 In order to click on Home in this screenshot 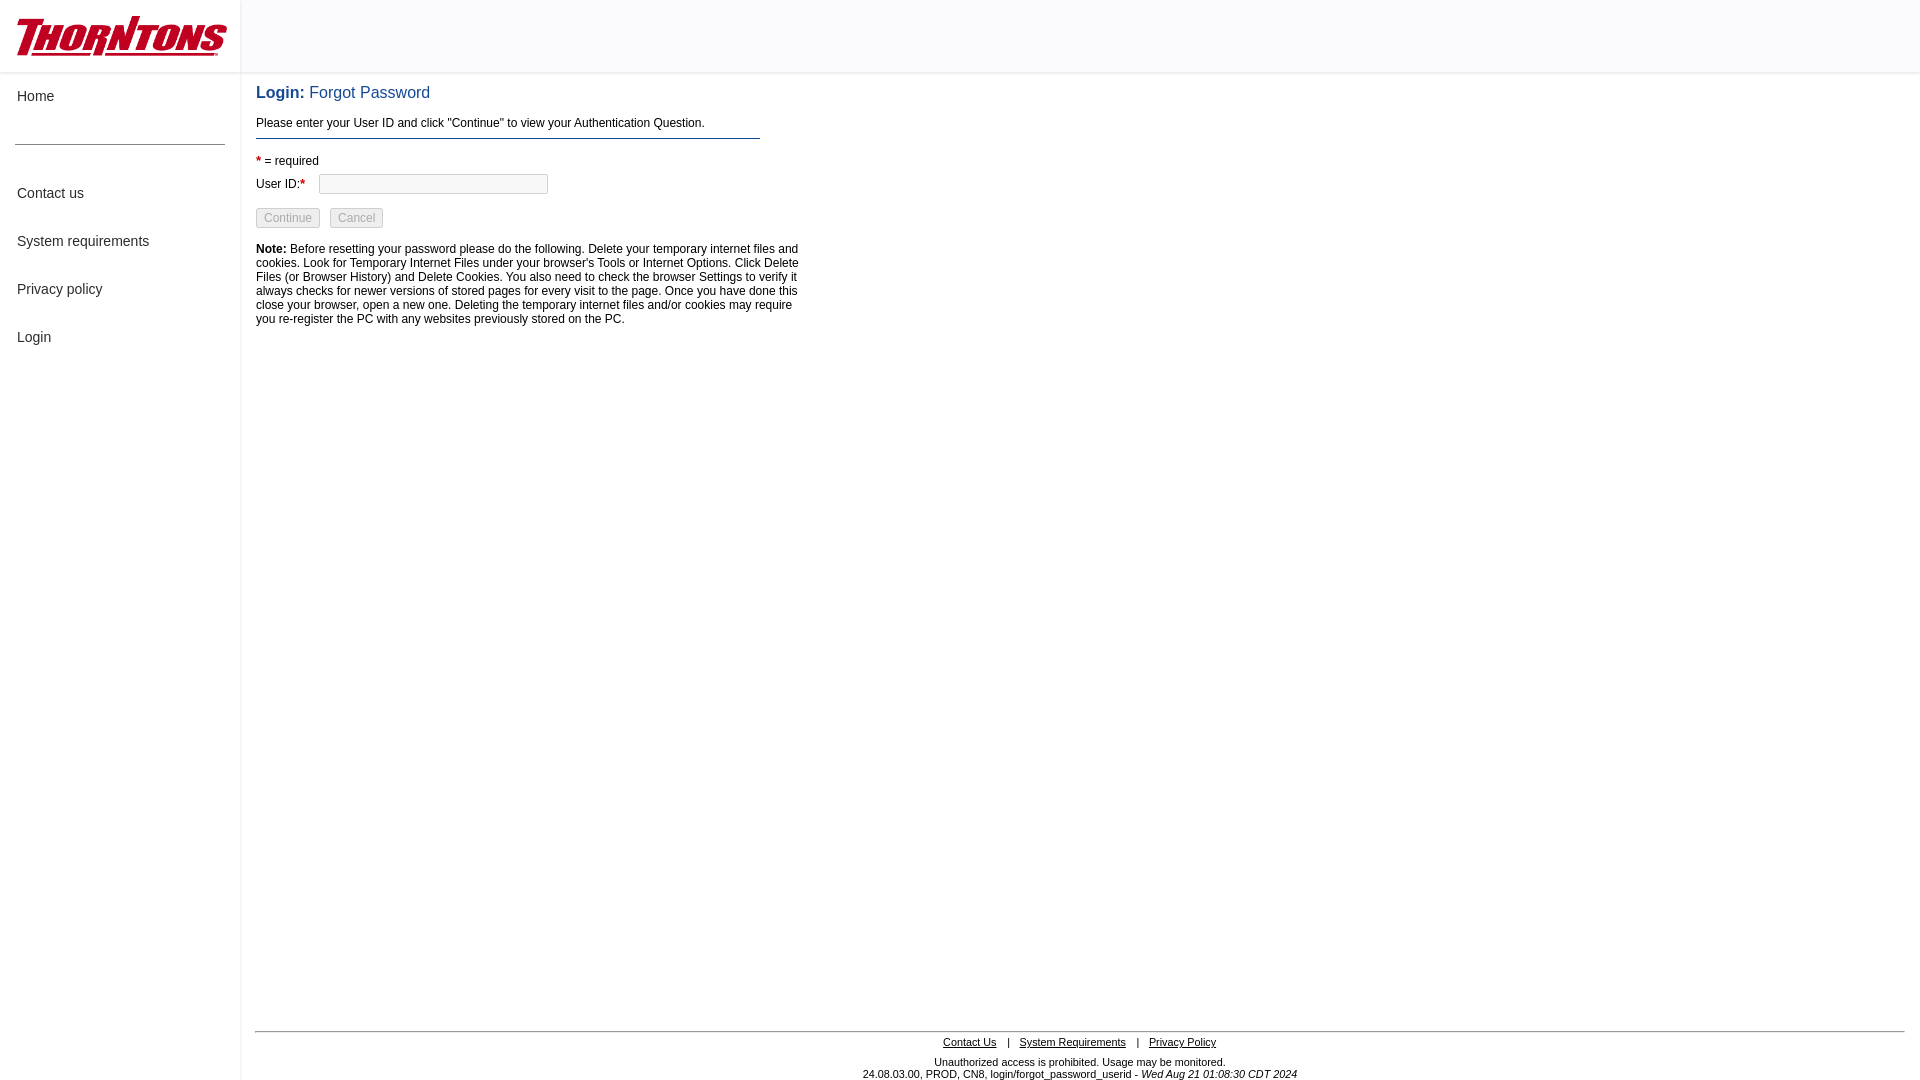, I will do `click(120, 96)`.